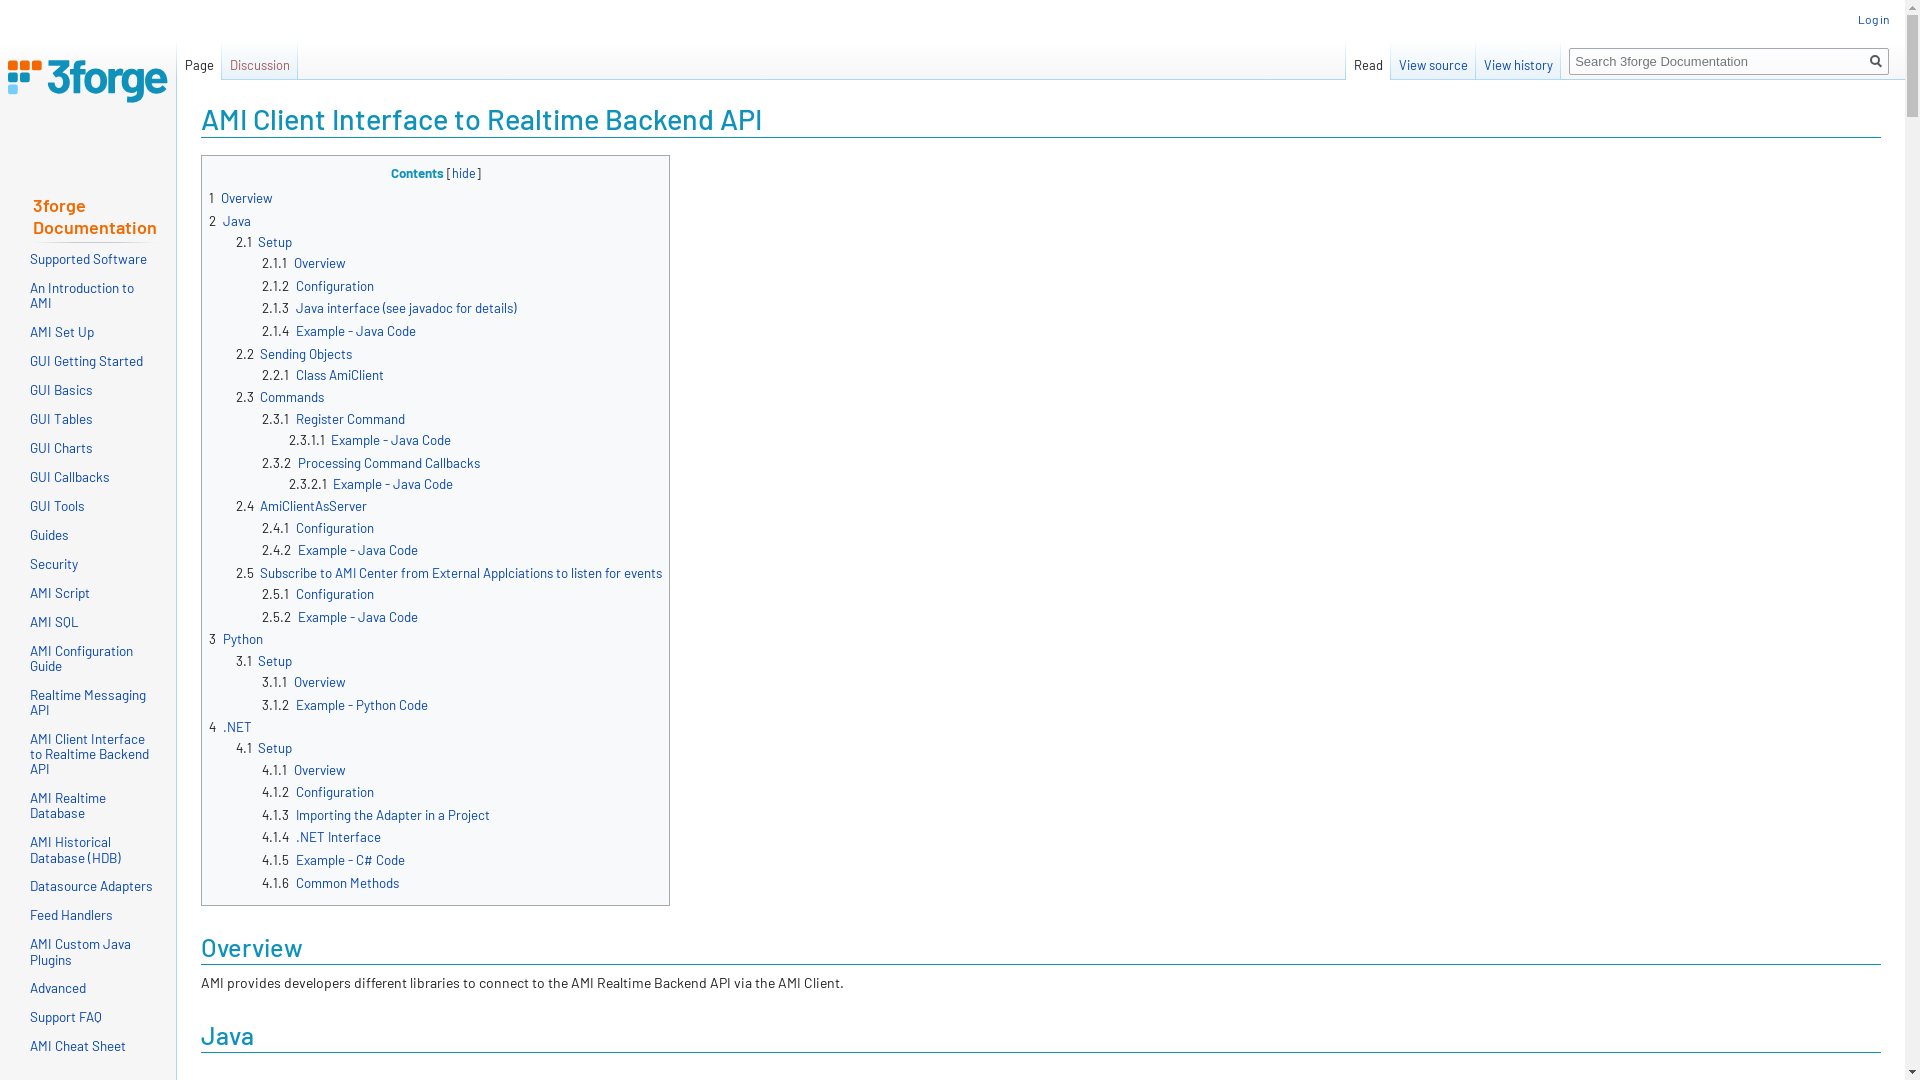  Describe the element at coordinates (318, 286) in the screenshot. I see `2.1.2 Configuration` at that location.